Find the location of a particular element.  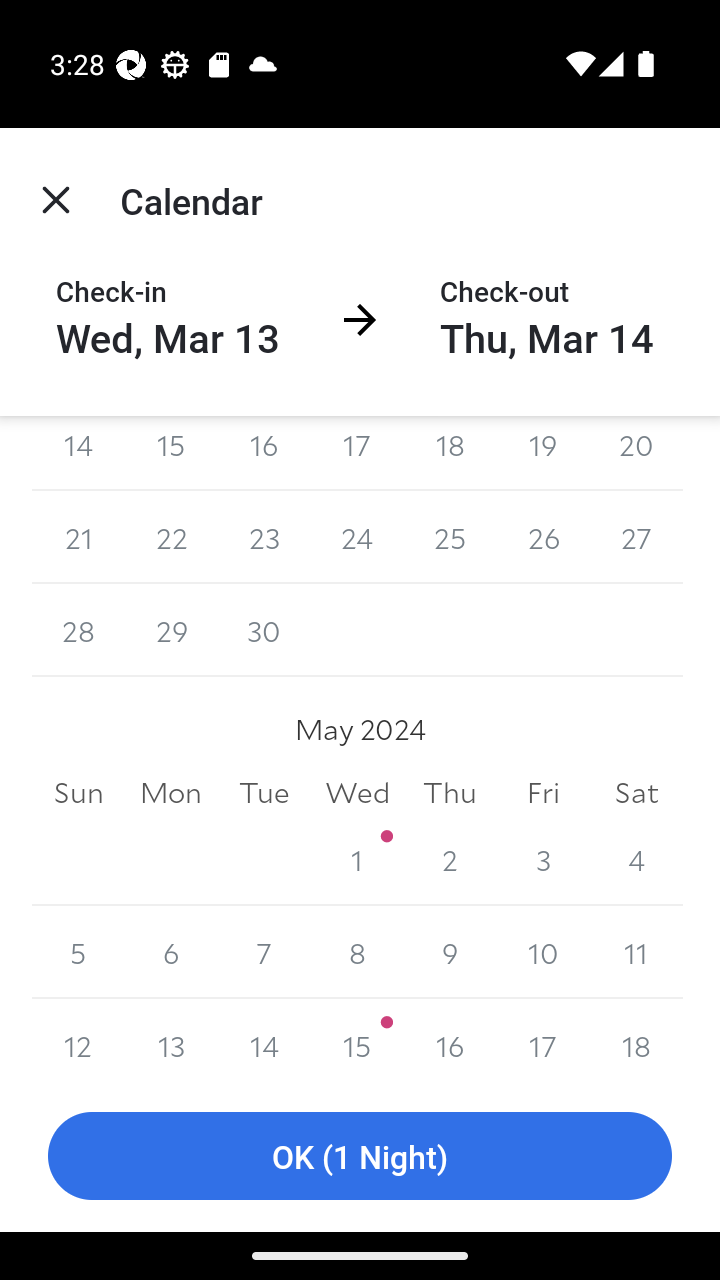

24 24 April 2024 is located at coordinates (357, 537).